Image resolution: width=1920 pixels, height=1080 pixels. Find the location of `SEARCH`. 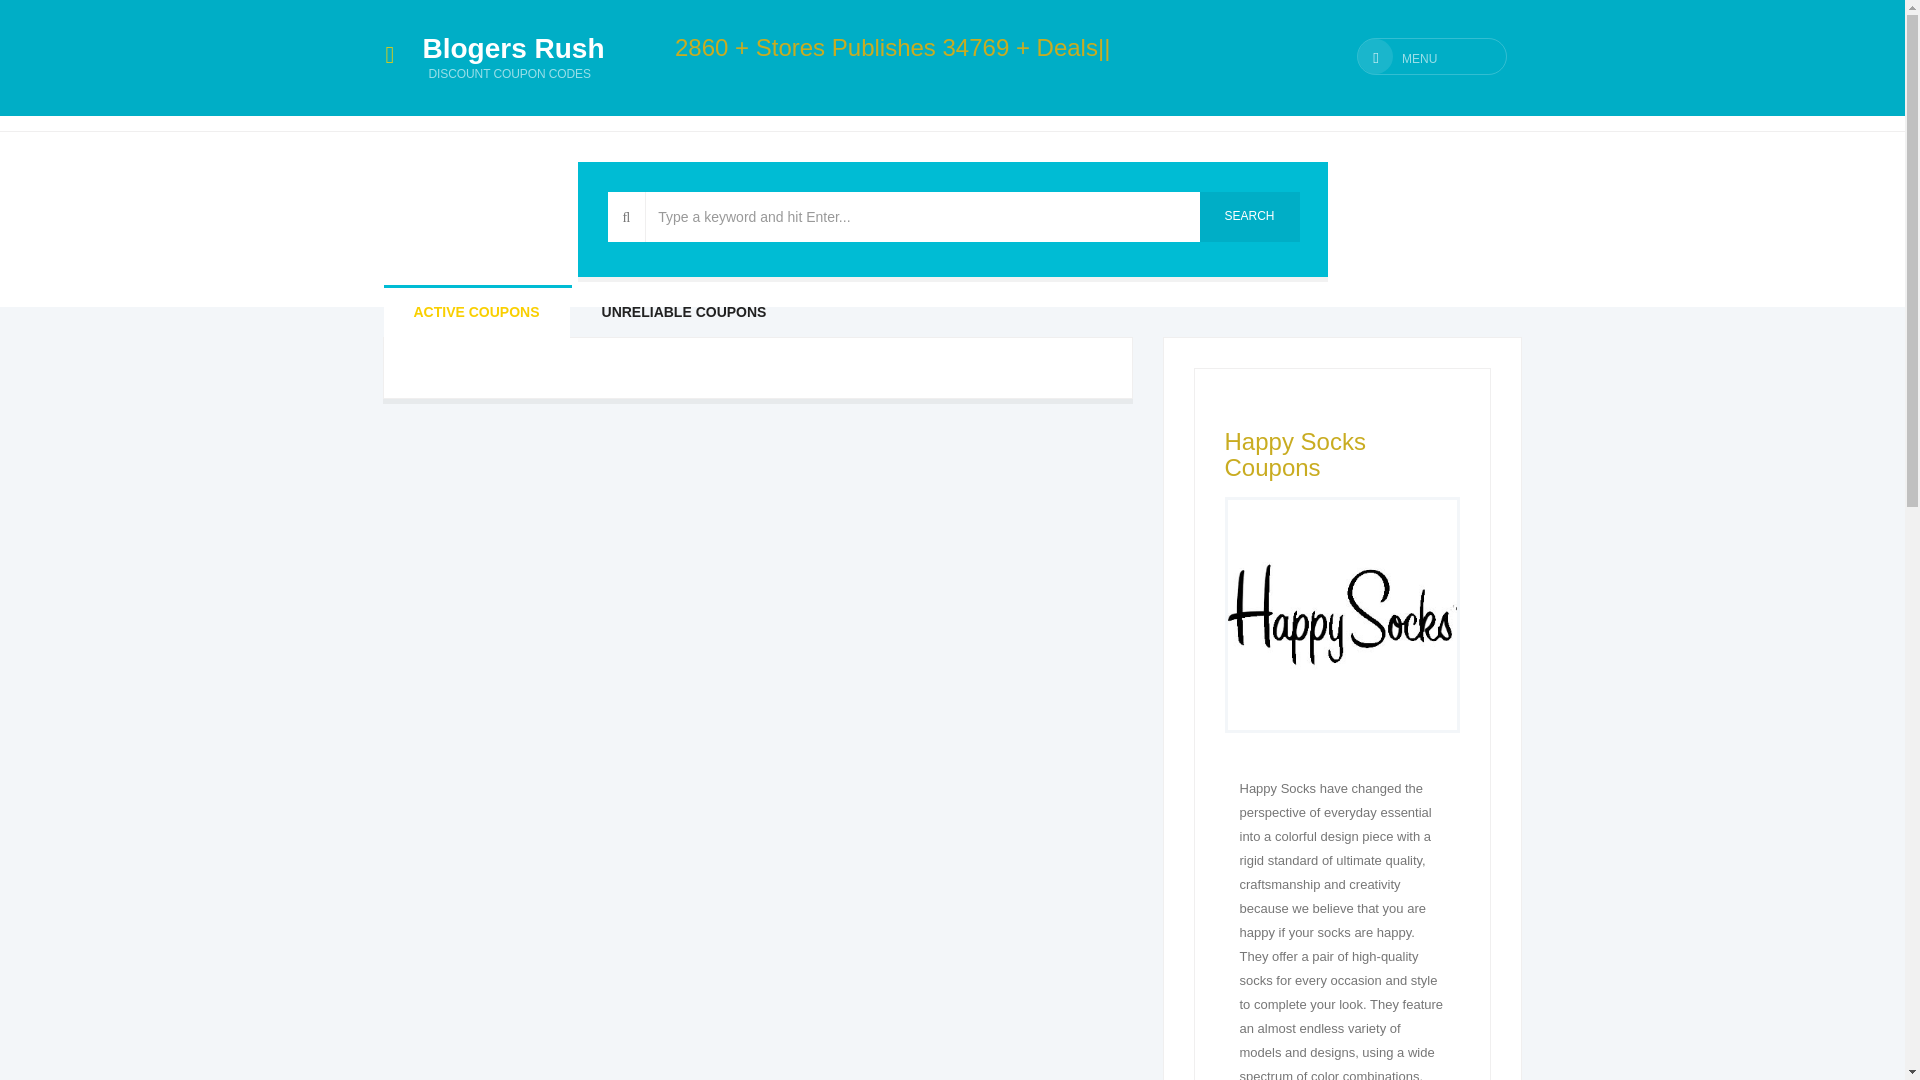

SEARCH is located at coordinates (514, 40).